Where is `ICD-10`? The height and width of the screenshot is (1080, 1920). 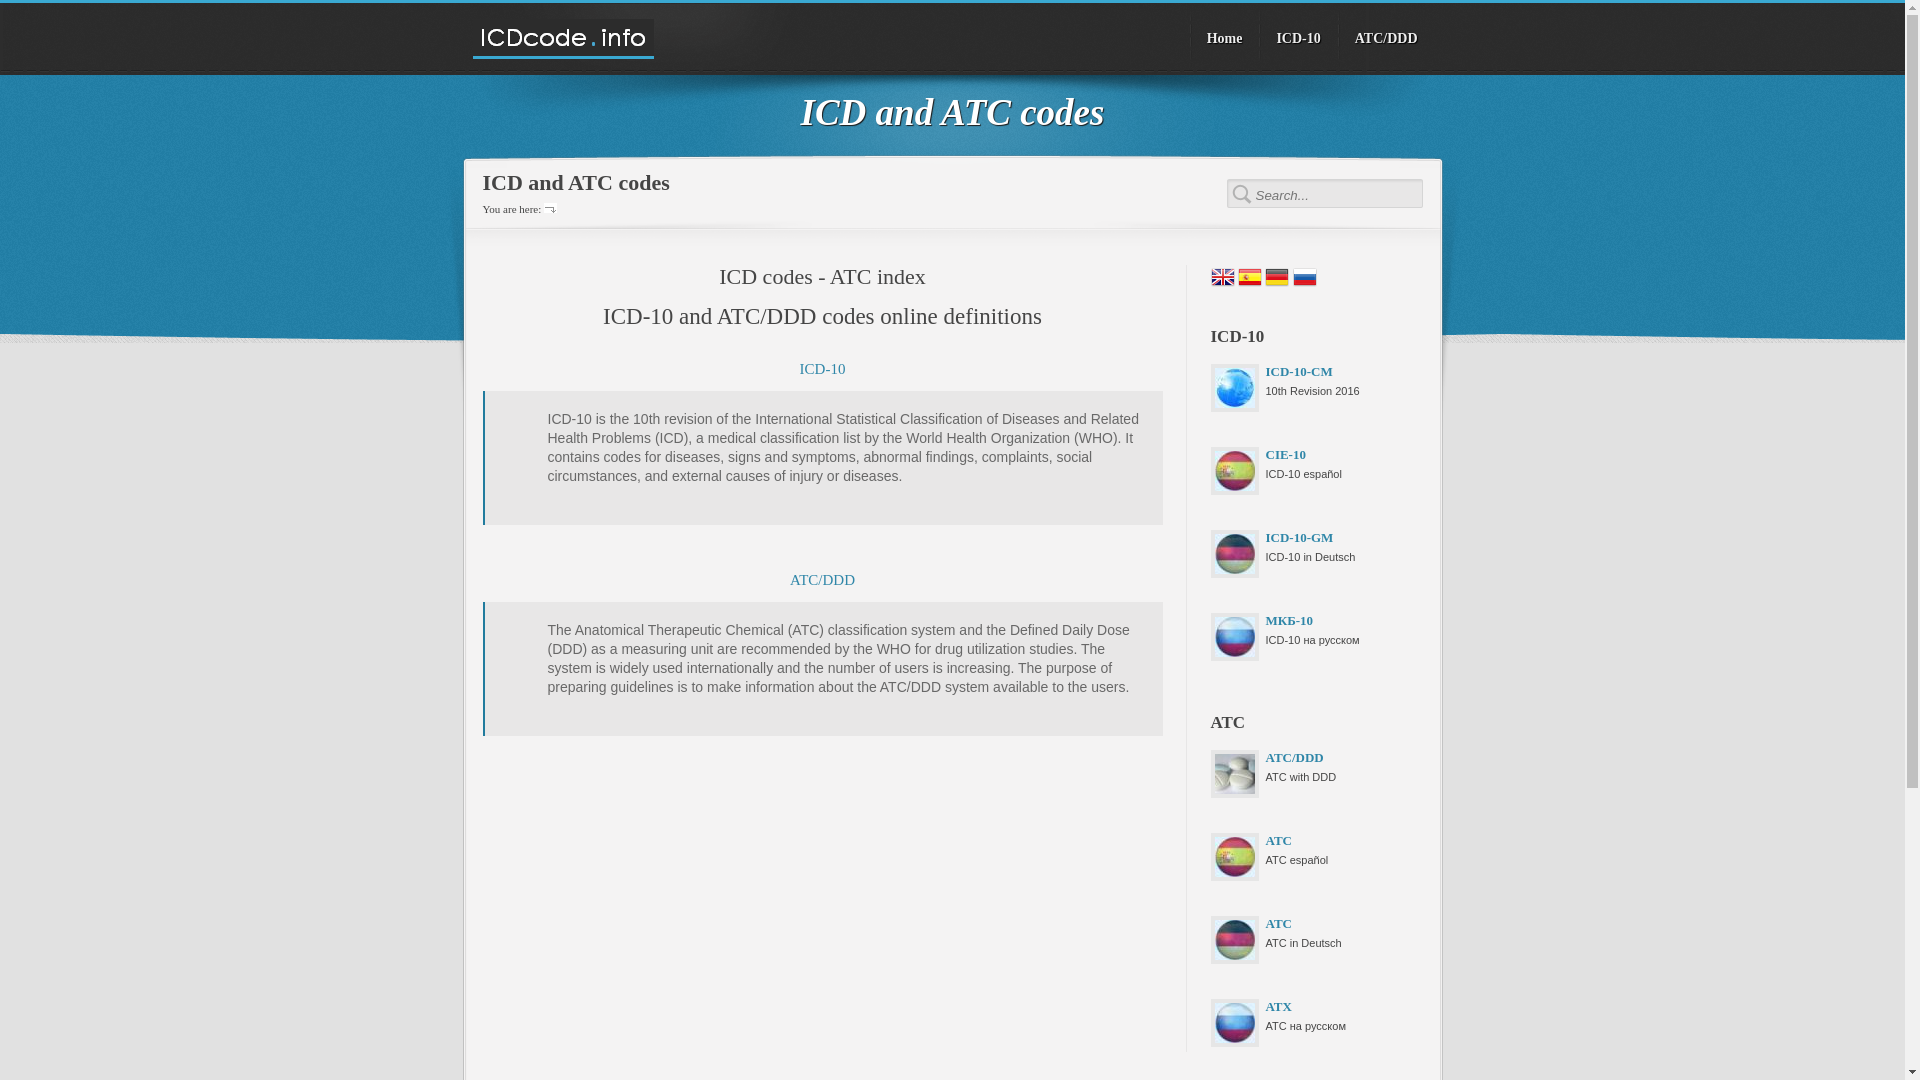
ICD-10 is located at coordinates (1296, 38).